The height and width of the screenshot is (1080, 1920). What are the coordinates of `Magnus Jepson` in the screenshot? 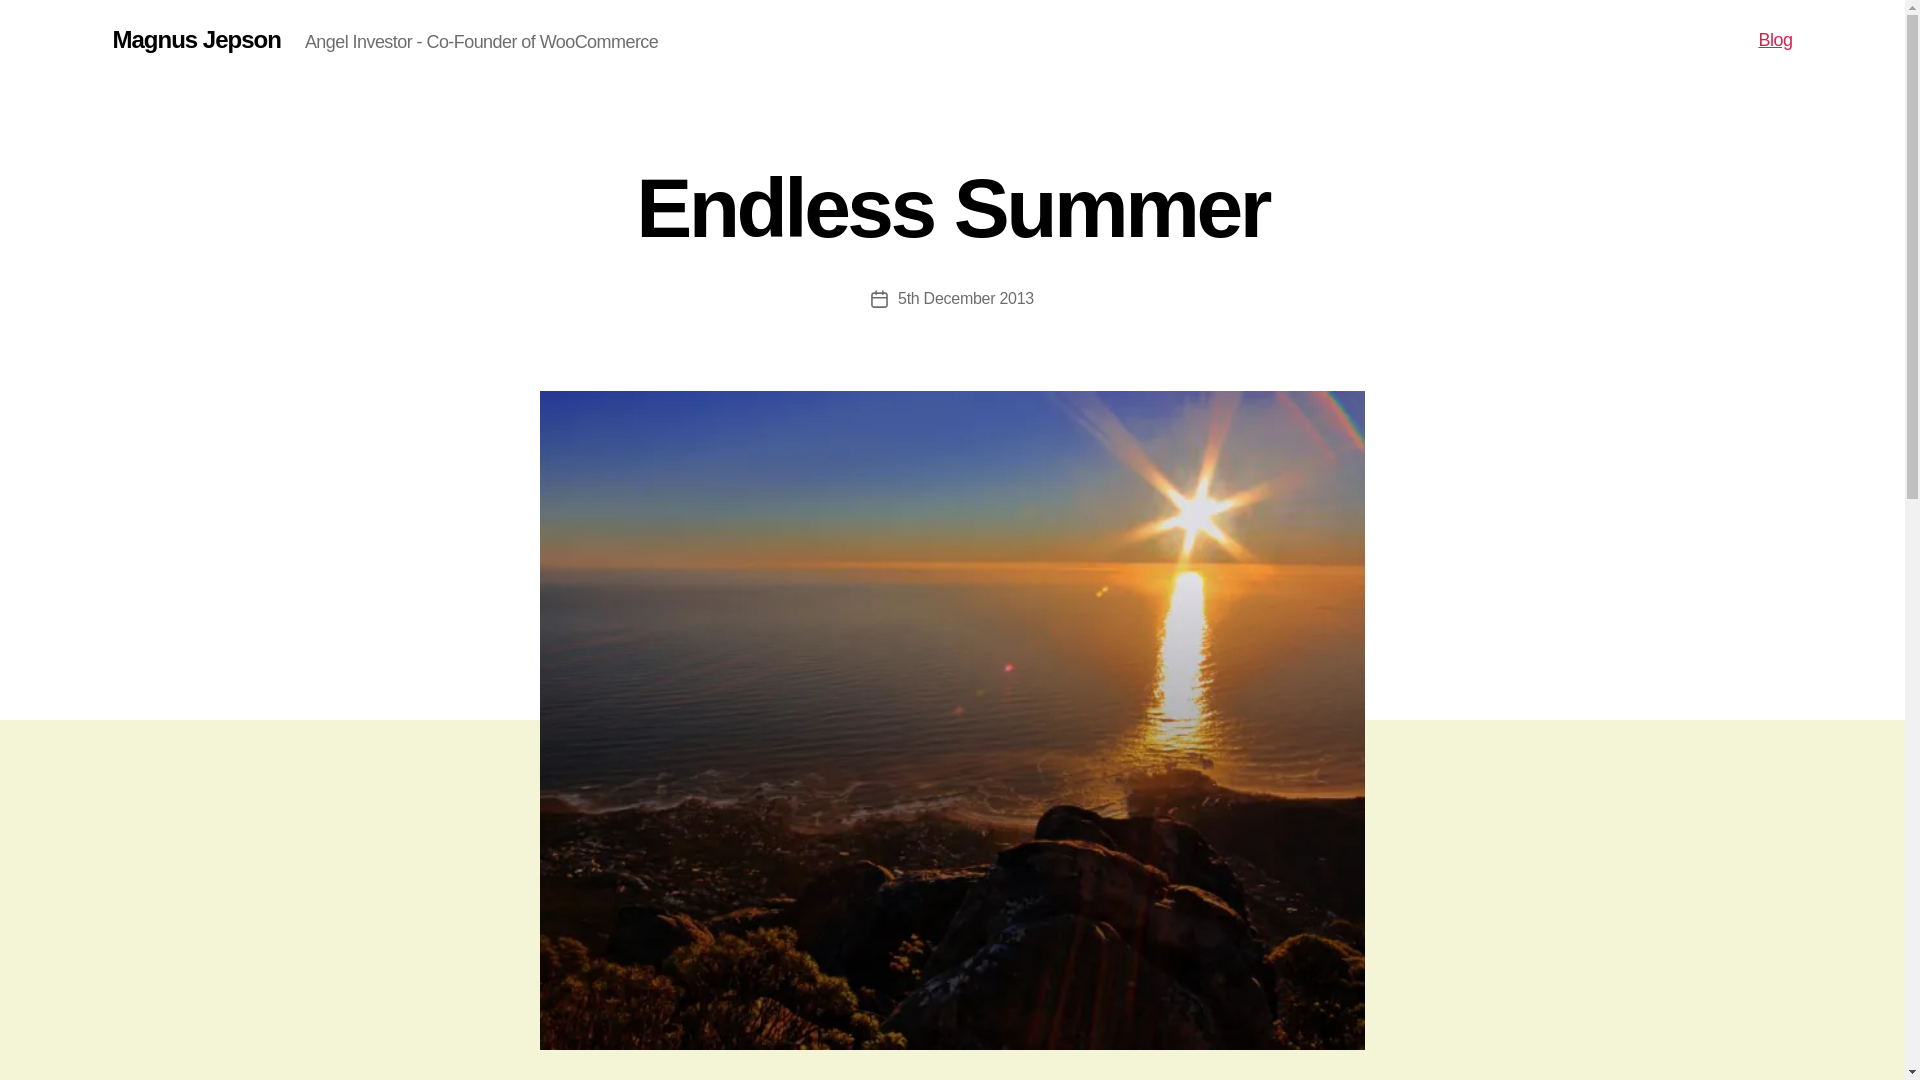 It's located at (196, 40).